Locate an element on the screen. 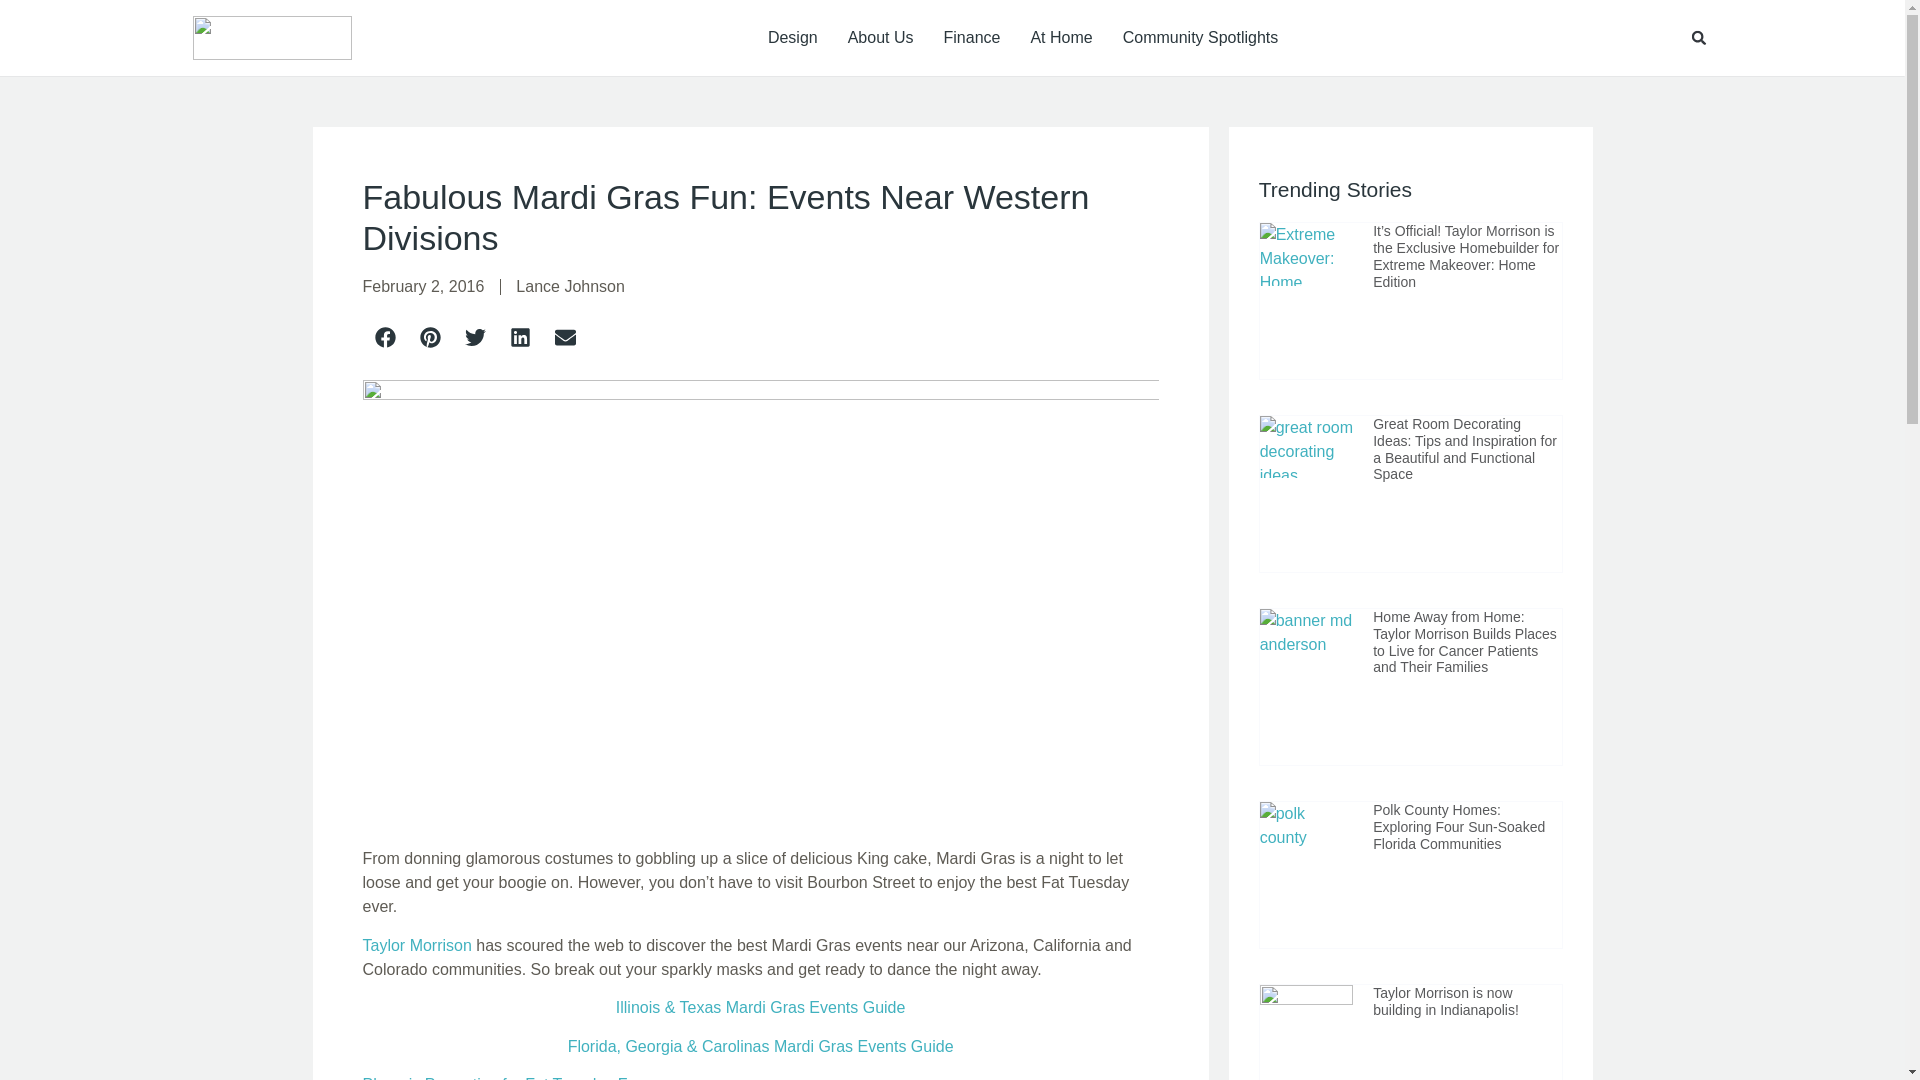  Taylor Morrison is located at coordinates (416, 945).